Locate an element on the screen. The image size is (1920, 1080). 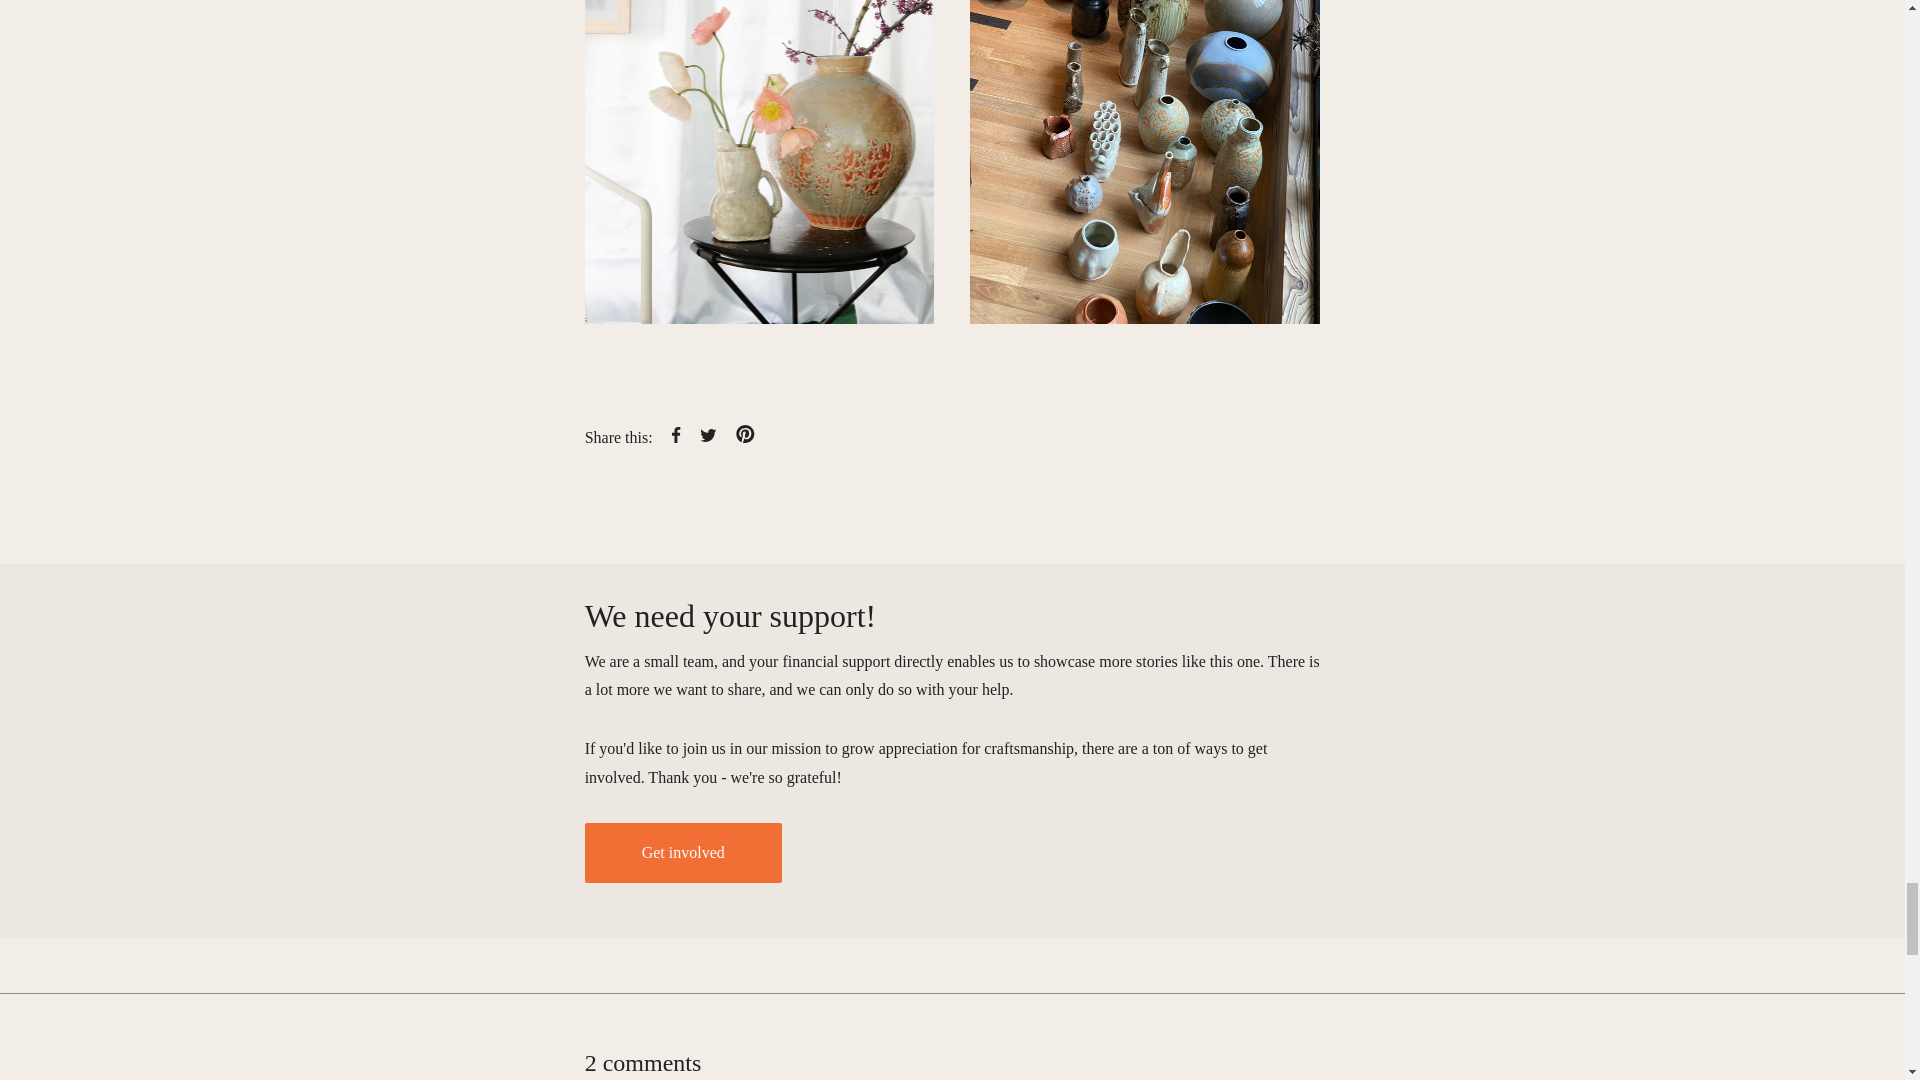
Pin on Pinterest is located at coordinates (744, 437).